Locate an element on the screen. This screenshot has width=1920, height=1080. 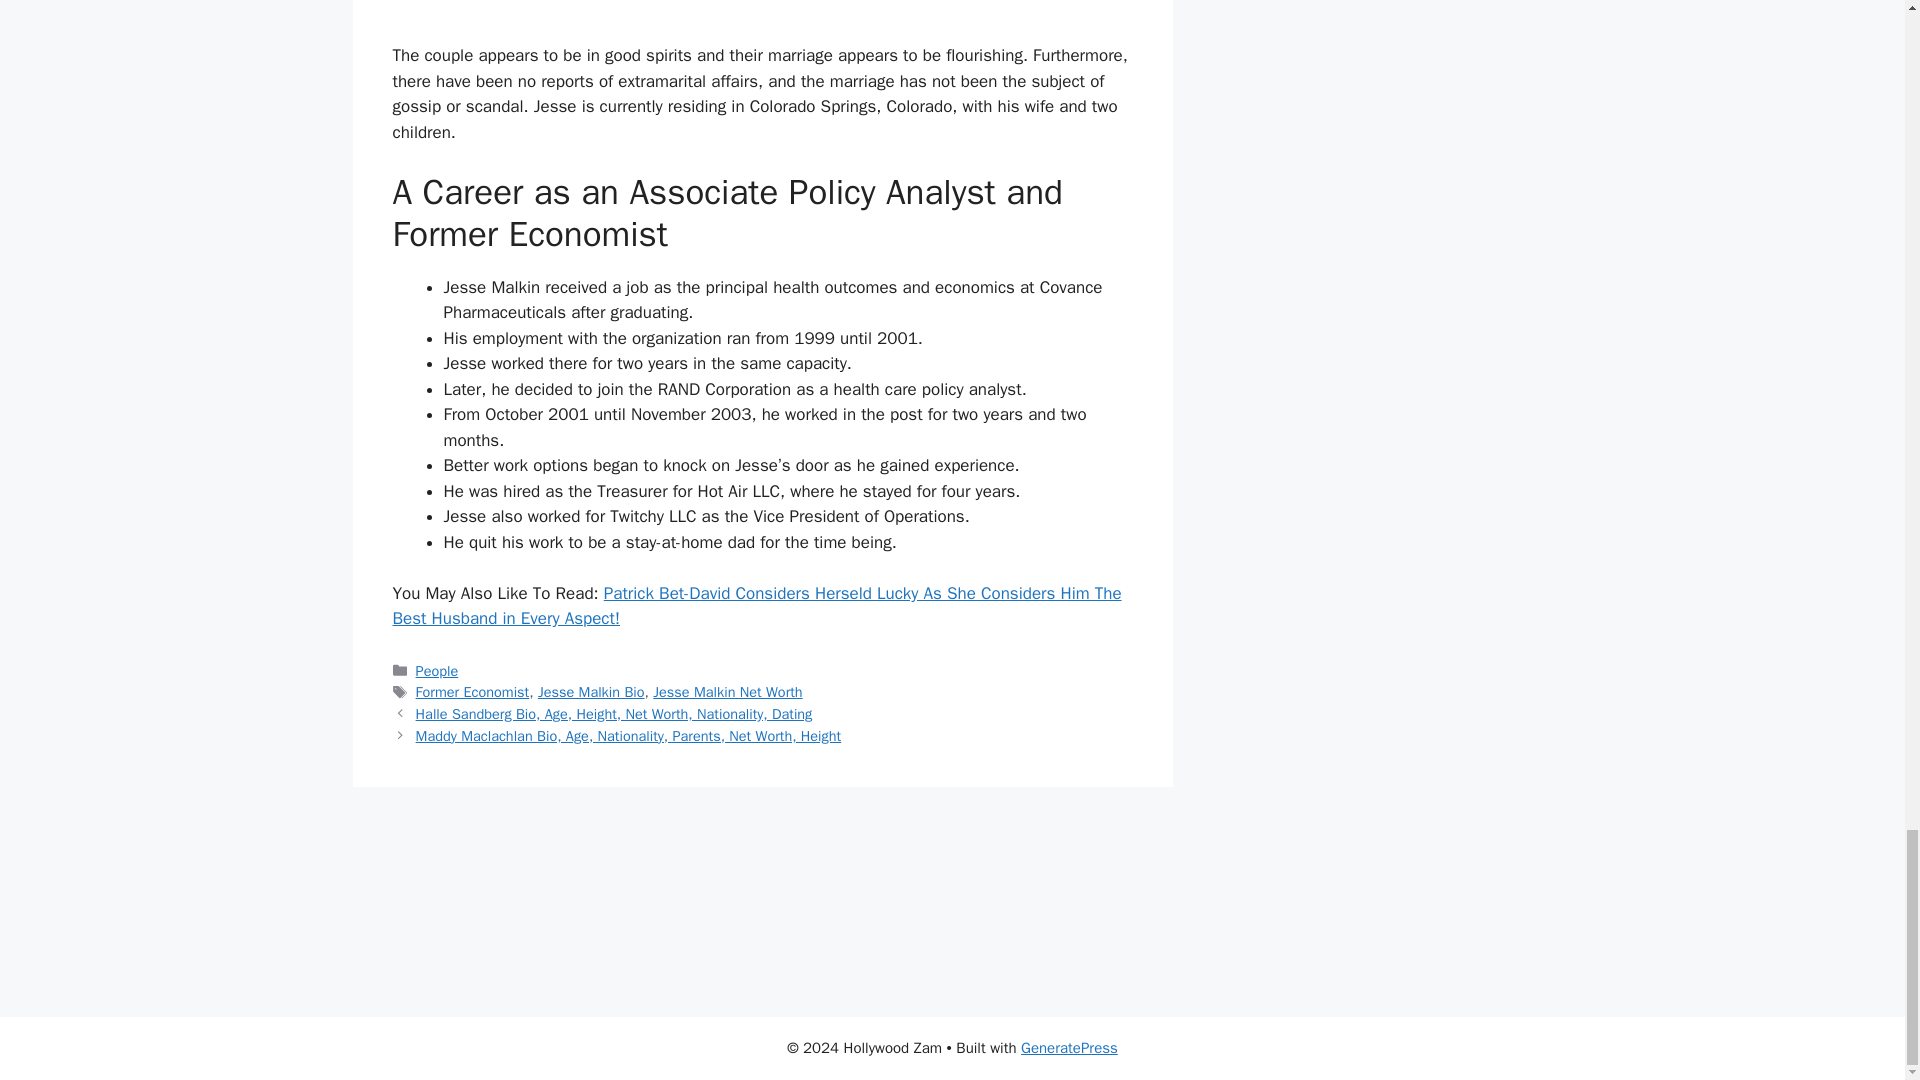
Jesse Malkin Bio is located at coordinates (591, 691).